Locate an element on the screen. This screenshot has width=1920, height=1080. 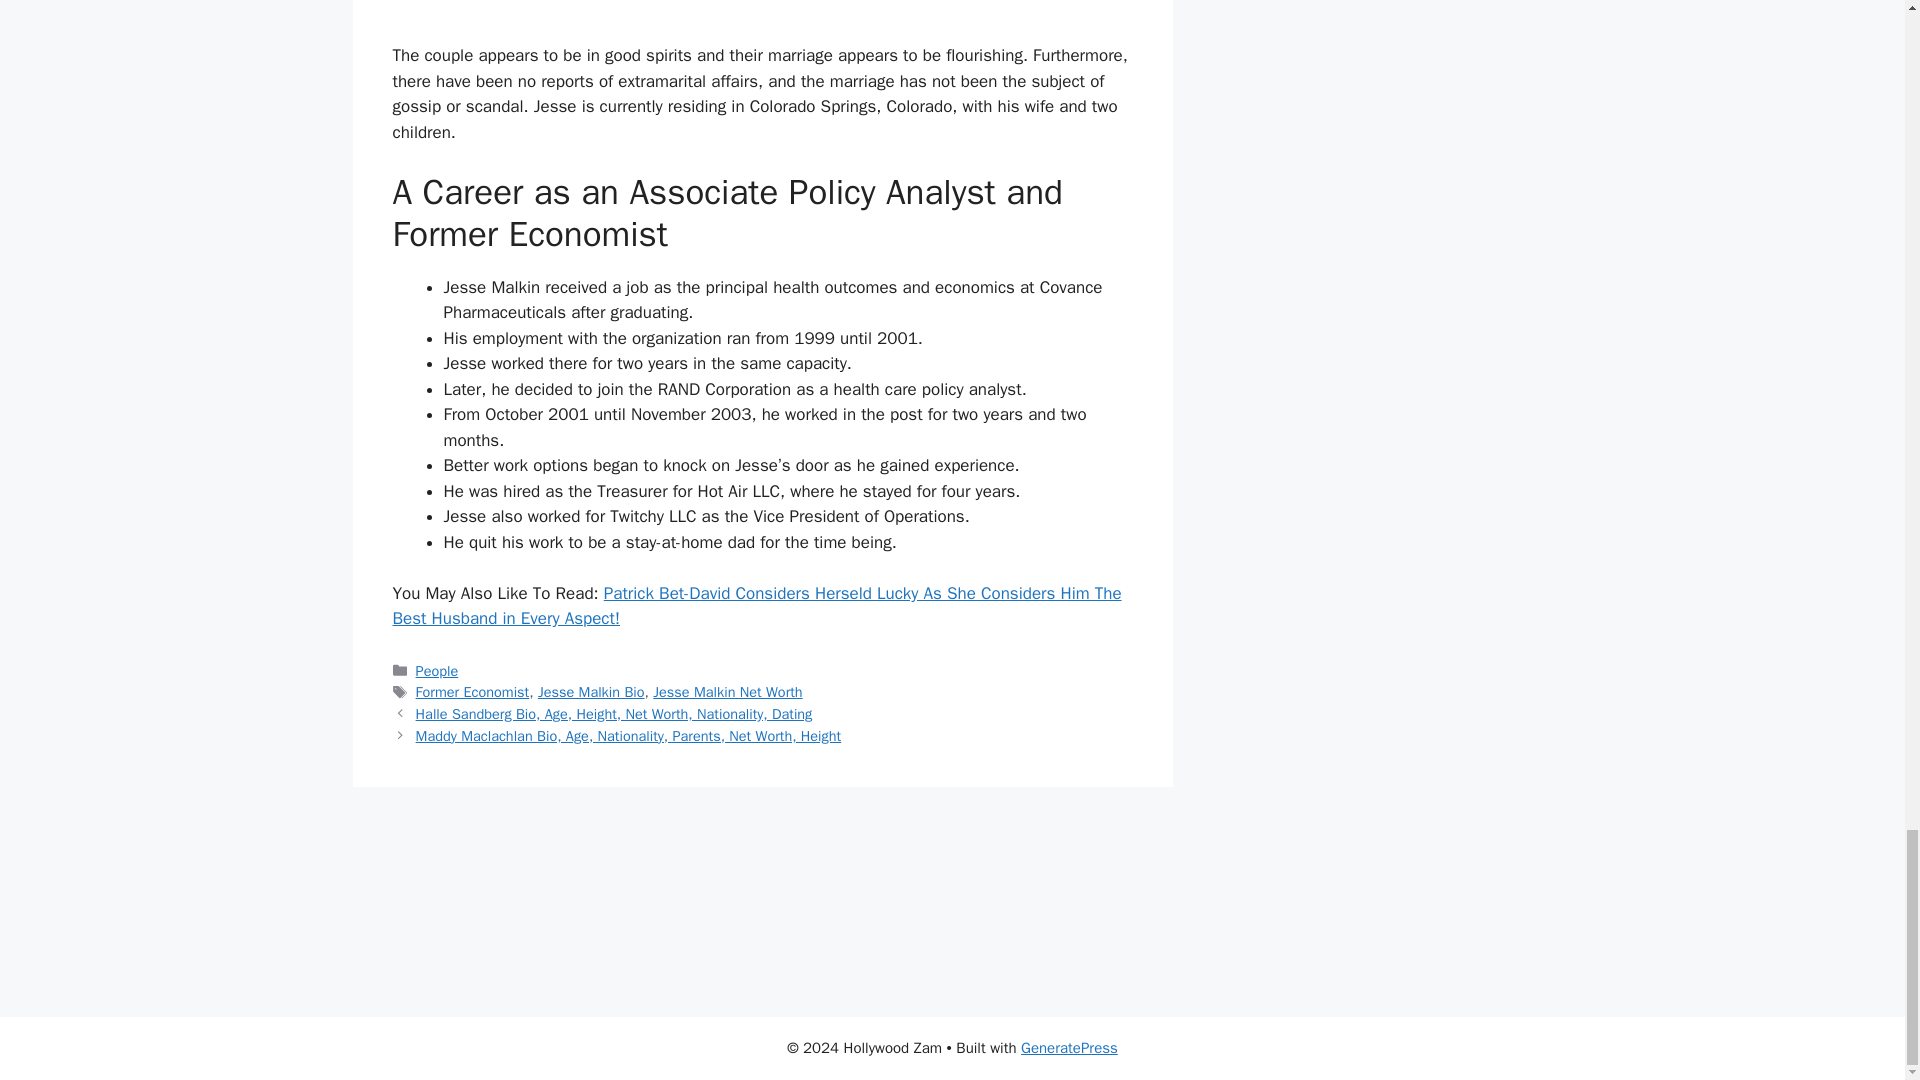
Jesse Malkin Bio is located at coordinates (591, 691).